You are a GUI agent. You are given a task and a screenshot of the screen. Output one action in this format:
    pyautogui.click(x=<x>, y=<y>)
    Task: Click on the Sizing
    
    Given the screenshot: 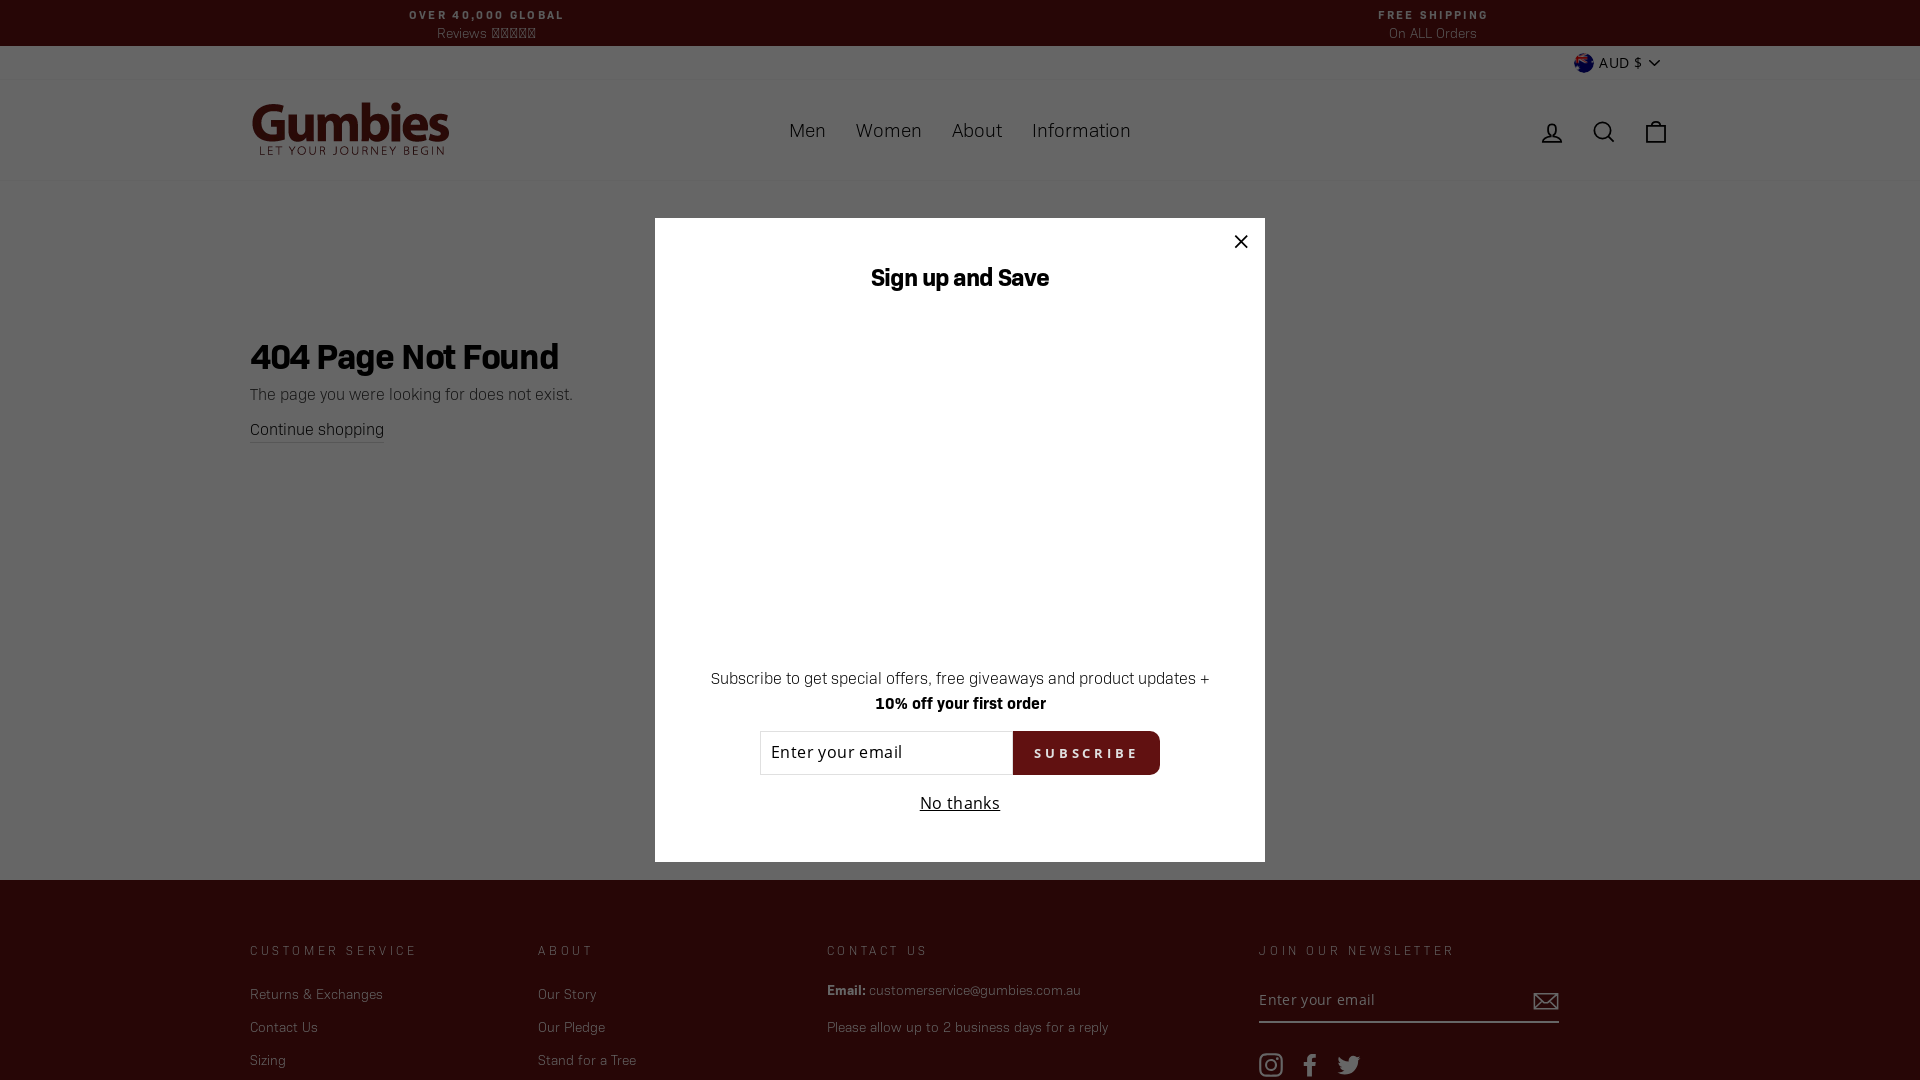 What is the action you would take?
    pyautogui.click(x=268, y=1060)
    